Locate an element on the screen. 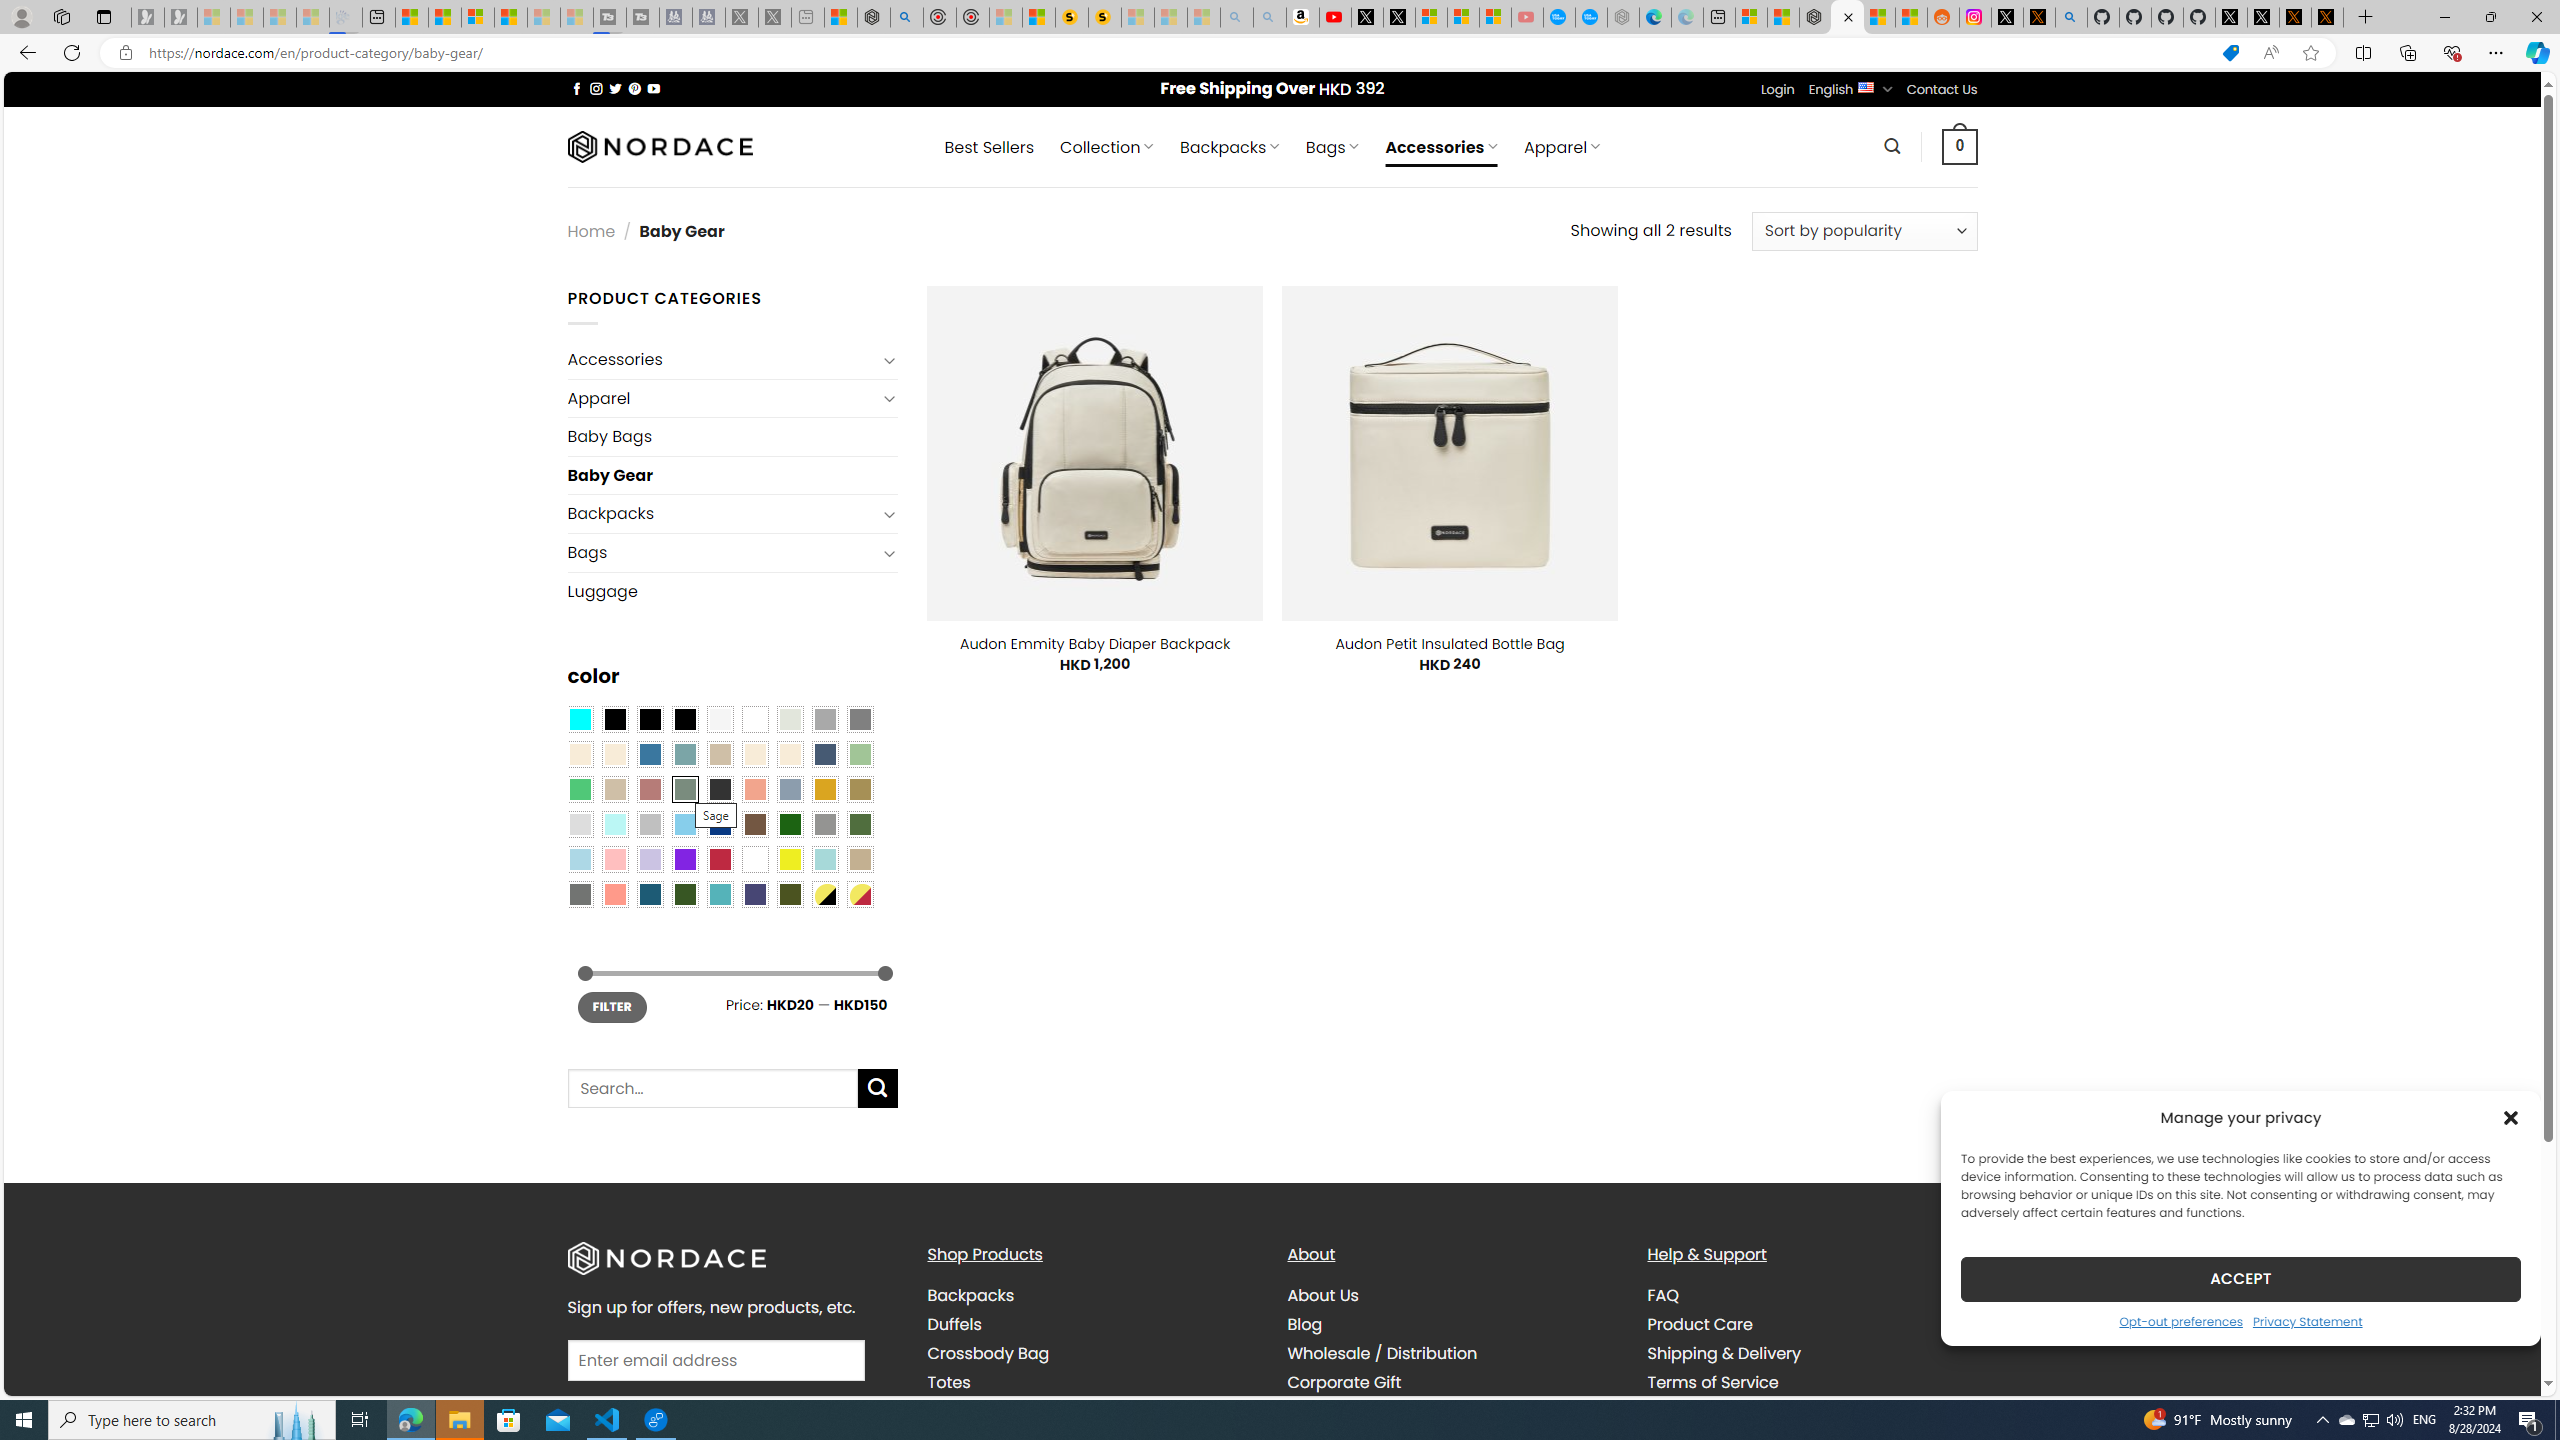 The width and height of the screenshot is (2560, 1440). Class: cmplz-close is located at coordinates (2511, 1117).